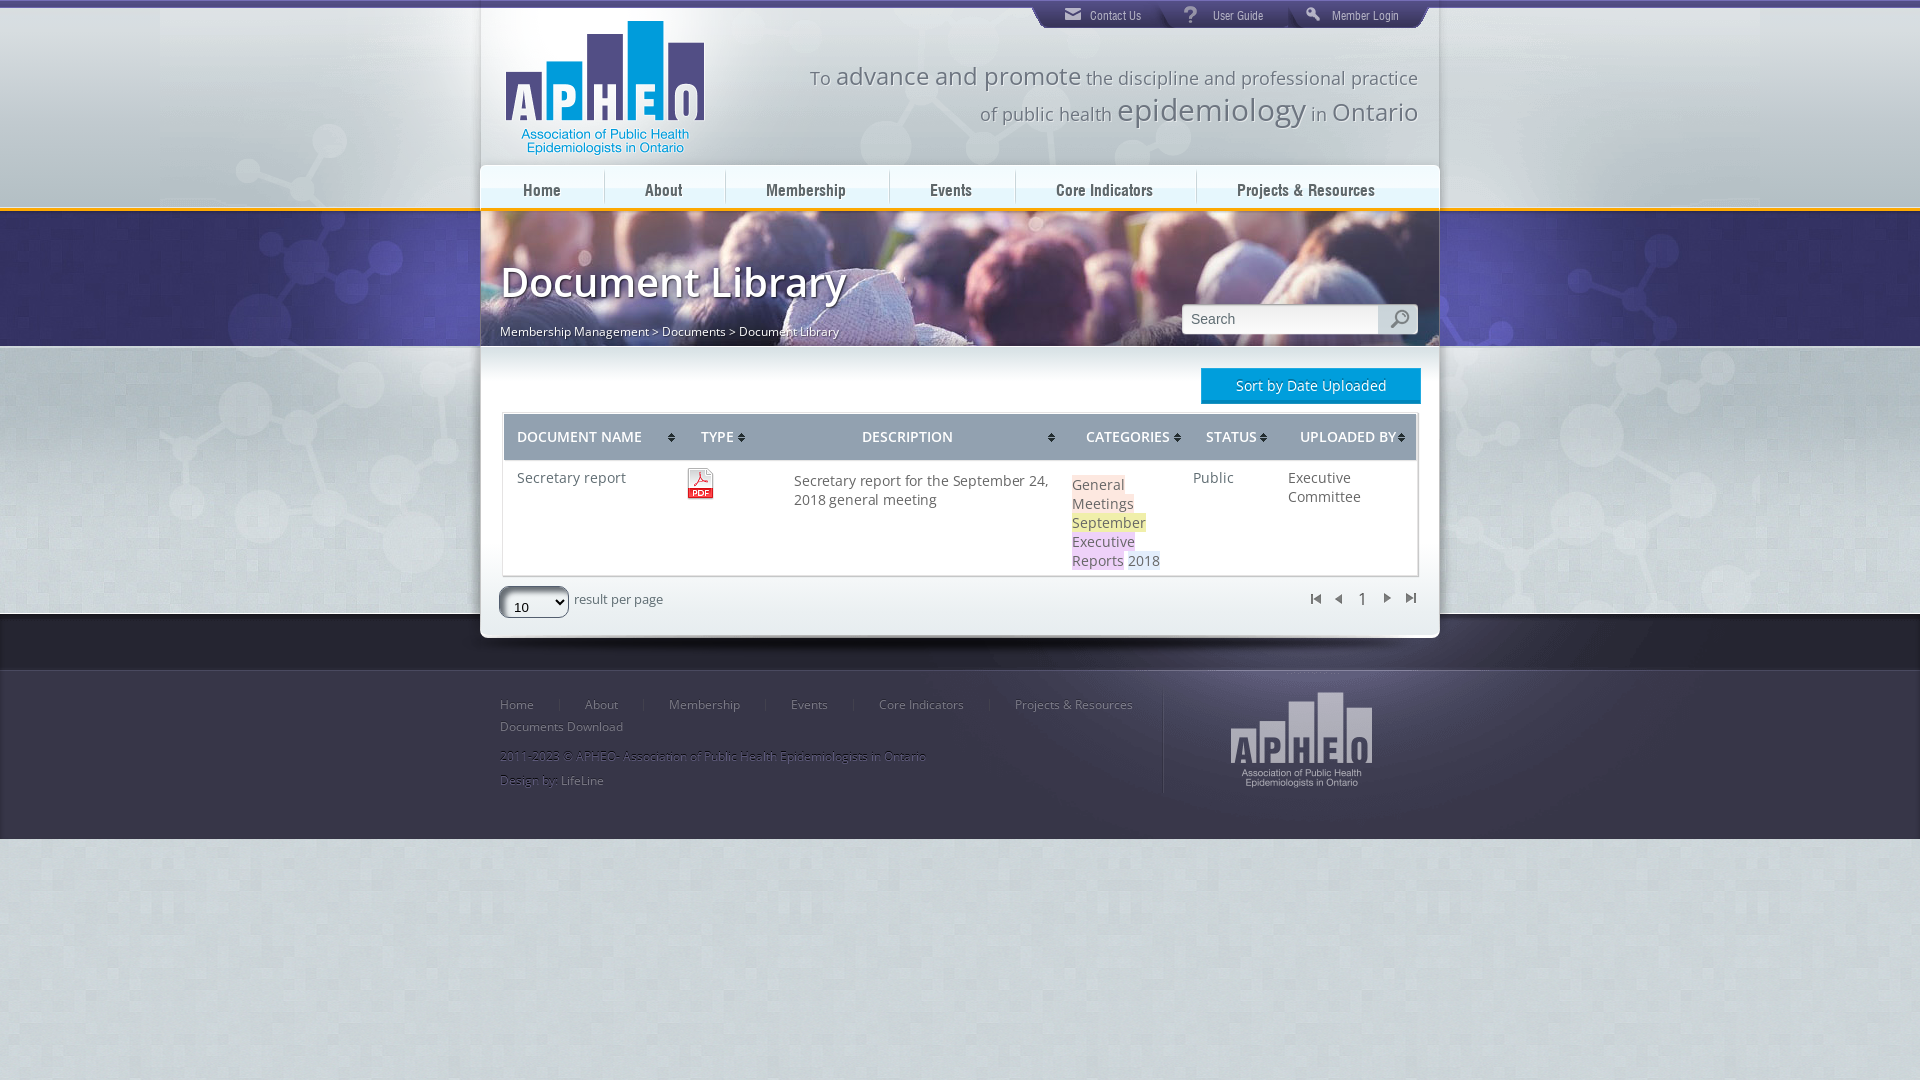 The image size is (1920, 1080). Describe the element at coordinates (1410, 599) in the screenshot. I see `Last page` at that location.